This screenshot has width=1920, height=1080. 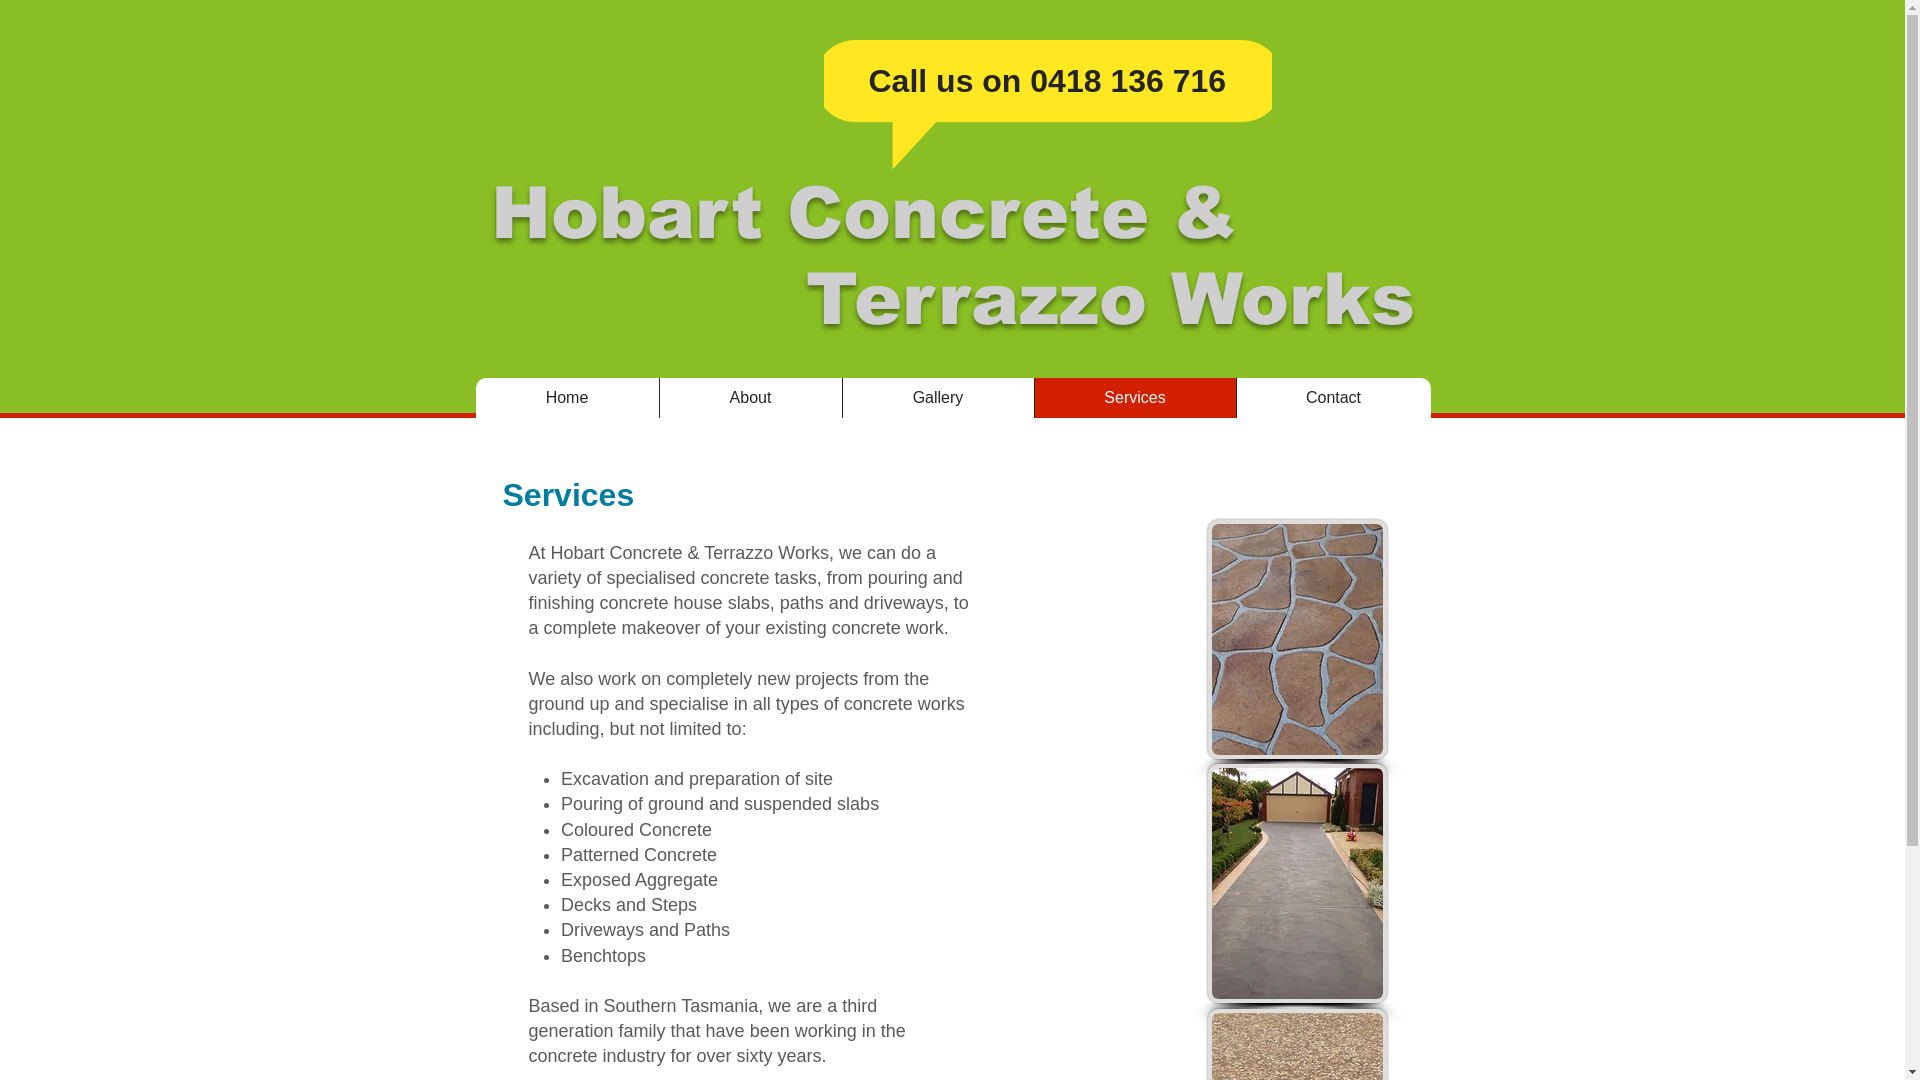 I want to click on Home, so click(x=568, y=398).